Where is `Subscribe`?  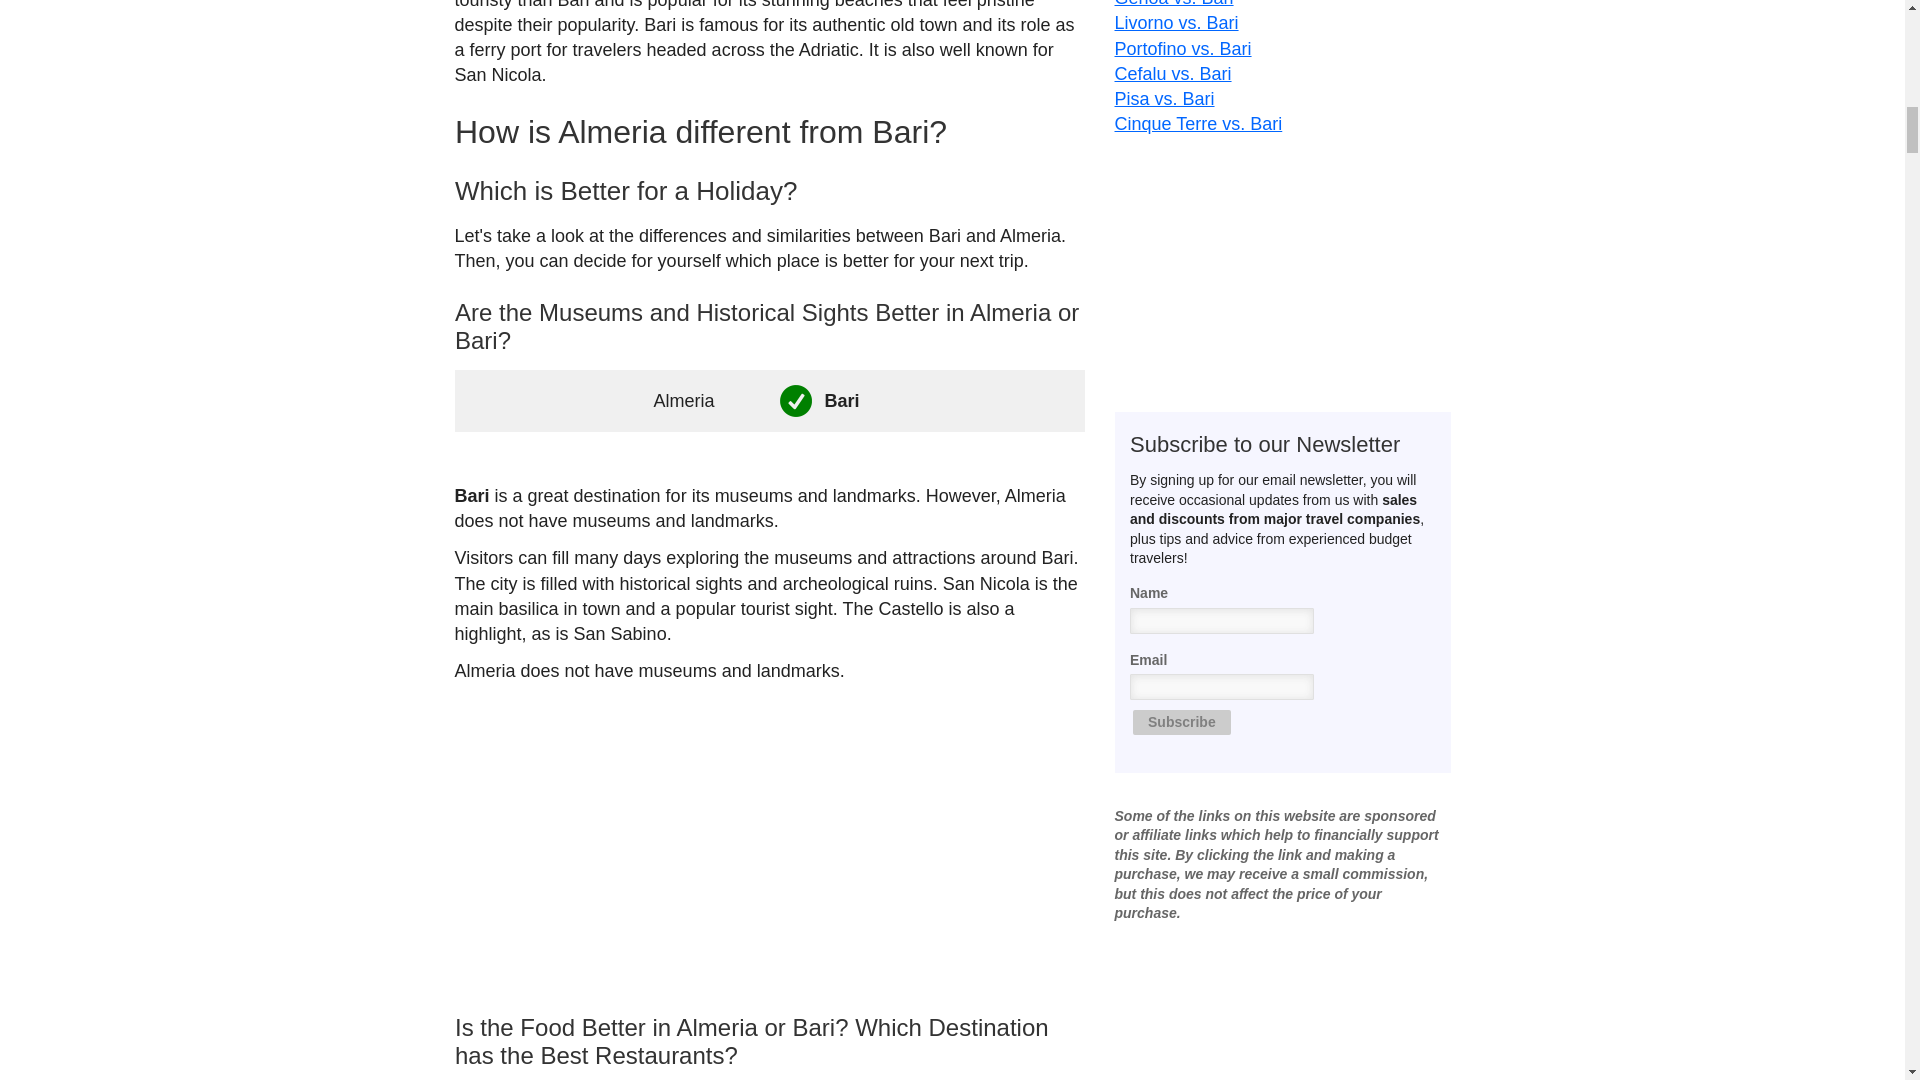 Subscribe is located at coordinates (1181, 696).